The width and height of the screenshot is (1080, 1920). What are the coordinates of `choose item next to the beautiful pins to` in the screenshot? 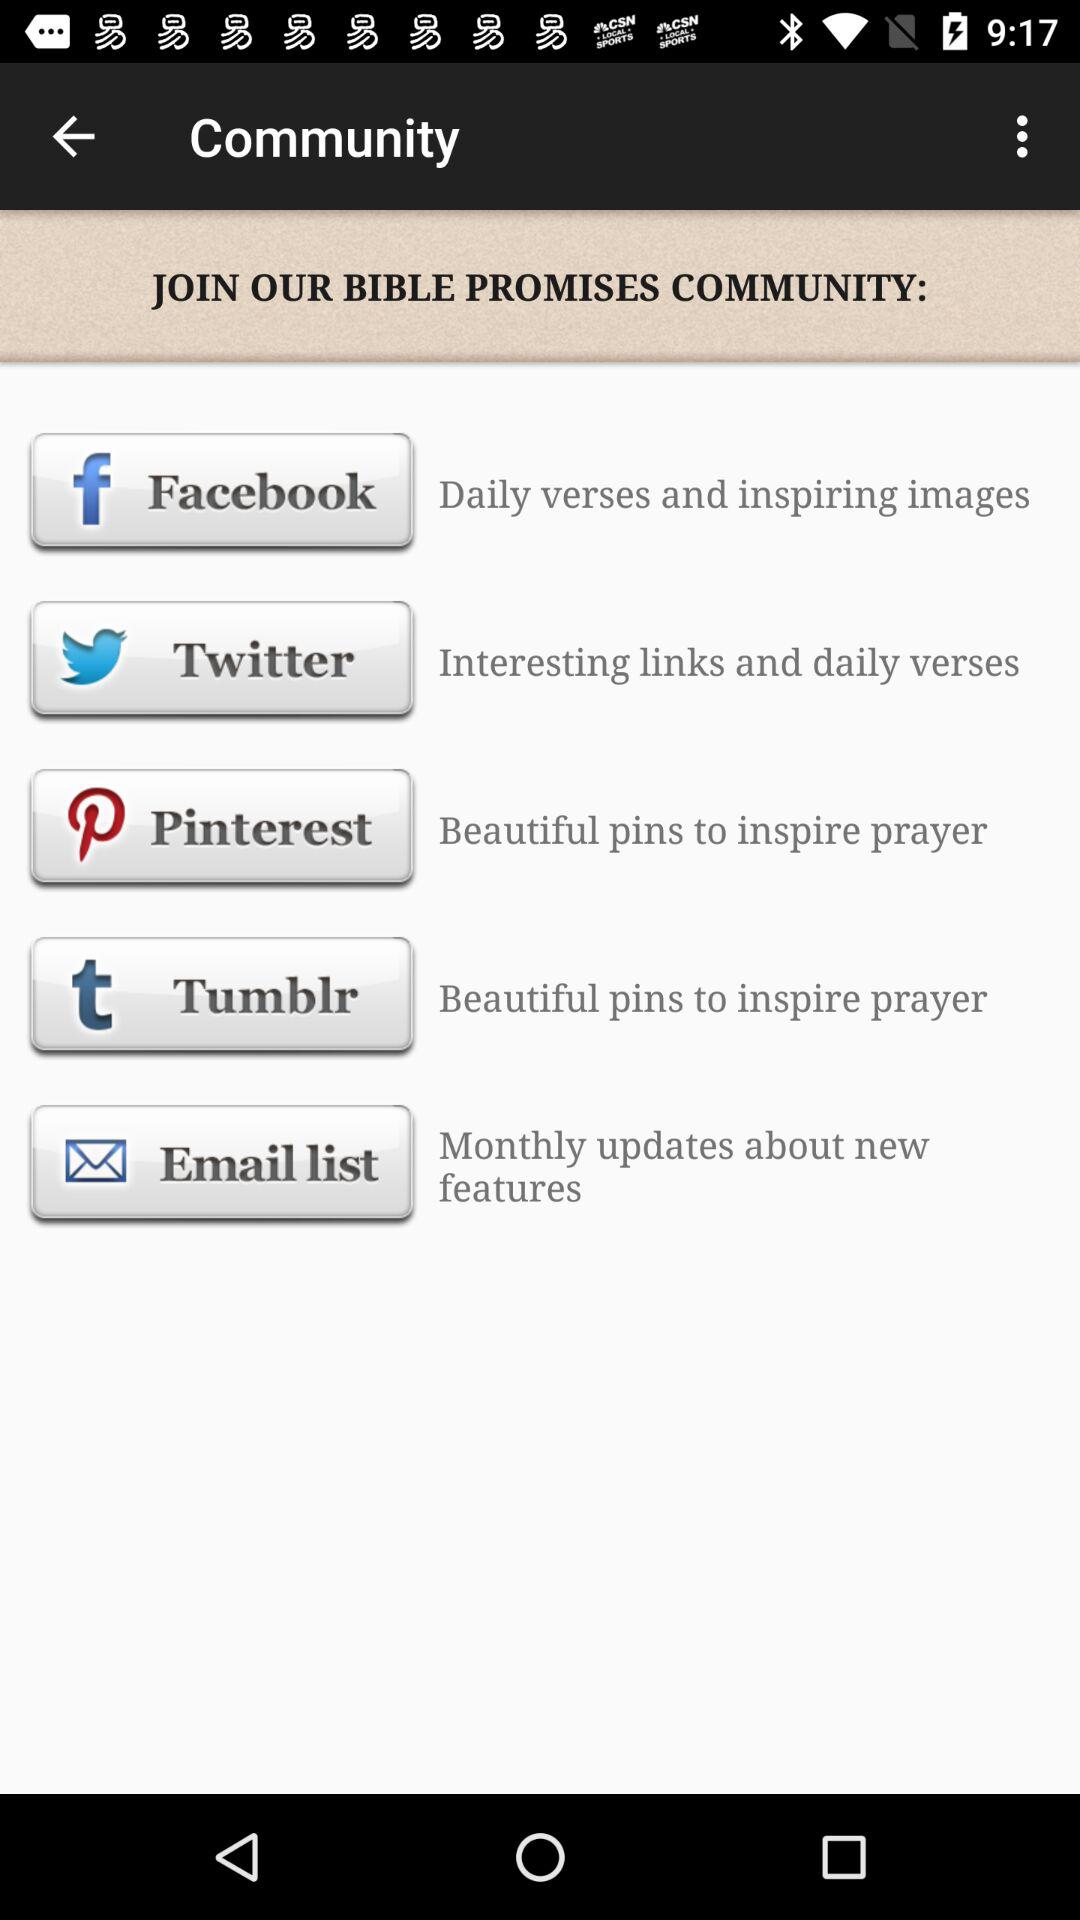 It's located at (222, 829).